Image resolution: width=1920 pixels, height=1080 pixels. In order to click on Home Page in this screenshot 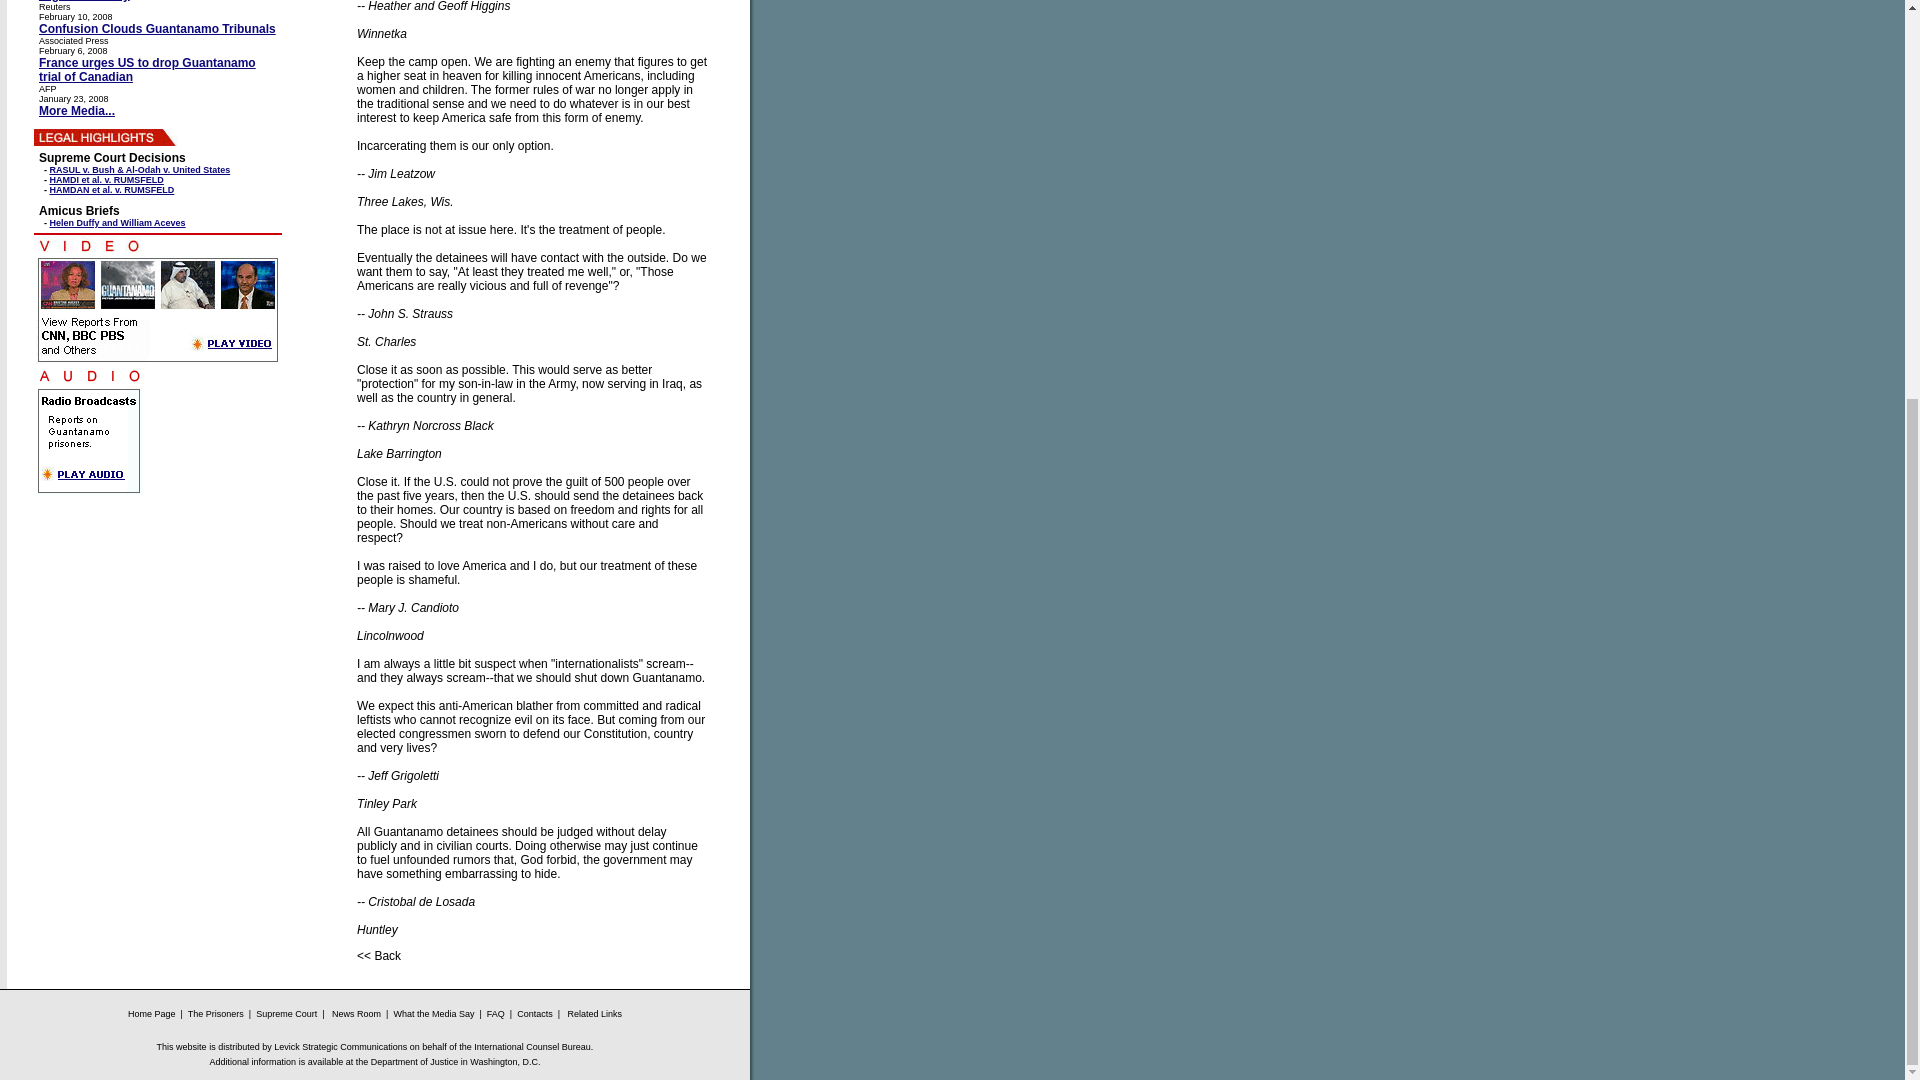, I will do `click(151, 1014)`.